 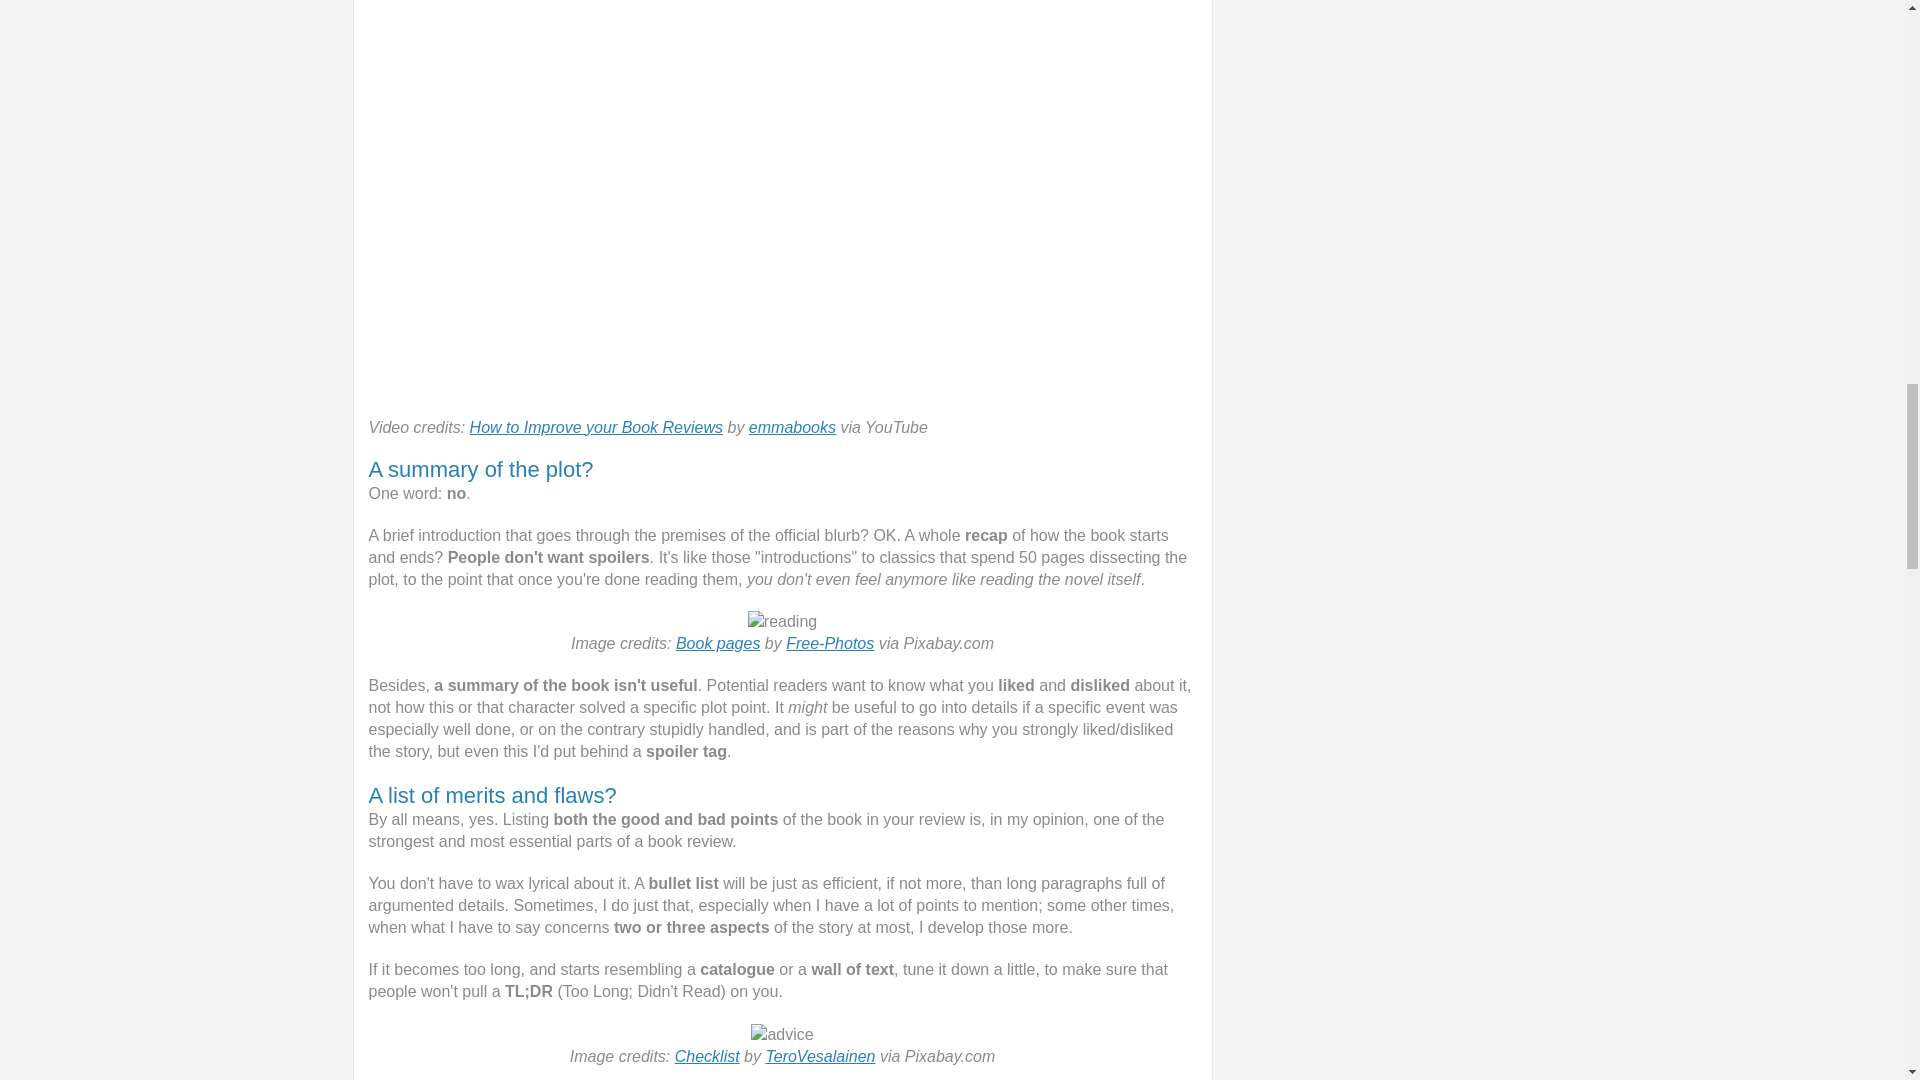 I want to click on TeroVesalainen, so click(x=820, y=1056).